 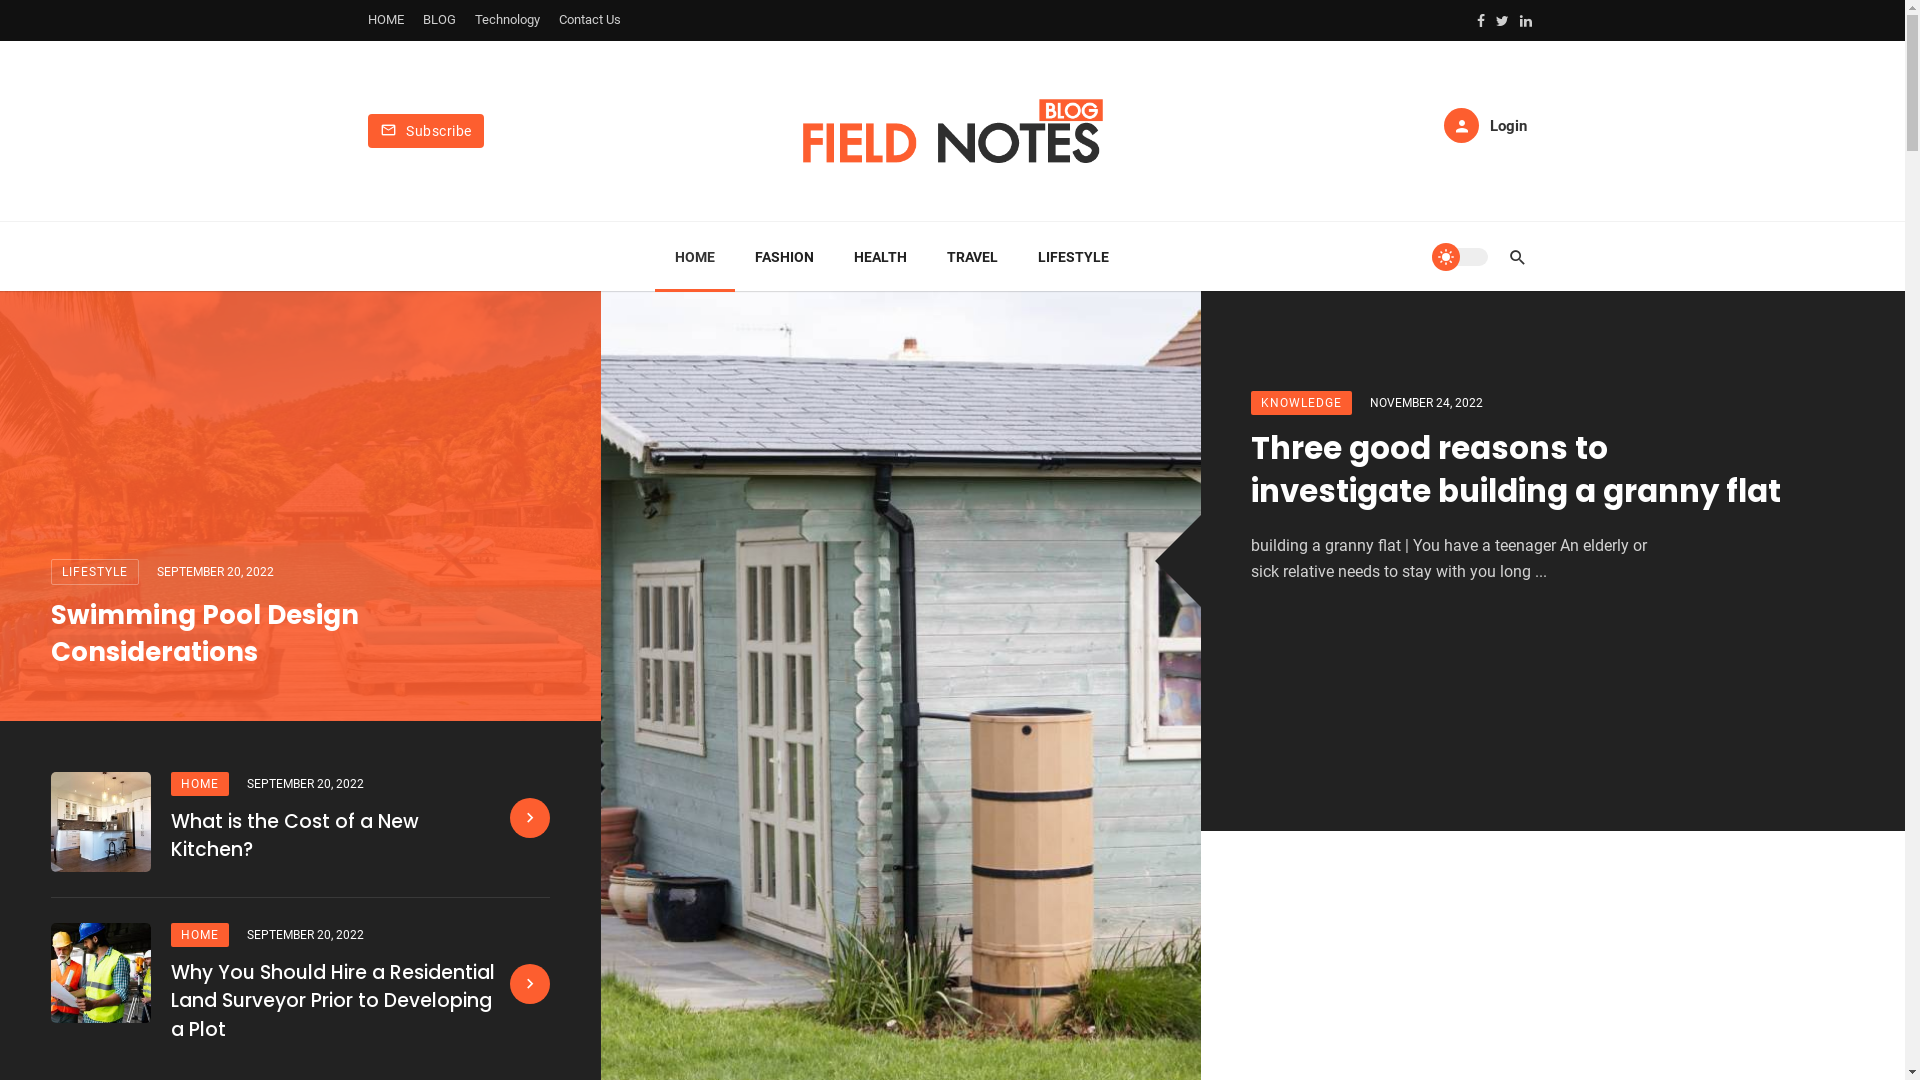 What do you see at coordinates (333, 836) in the screenshot?
I see `What is the Cost of a New Kitchen?` at bounding box center [333, 836].